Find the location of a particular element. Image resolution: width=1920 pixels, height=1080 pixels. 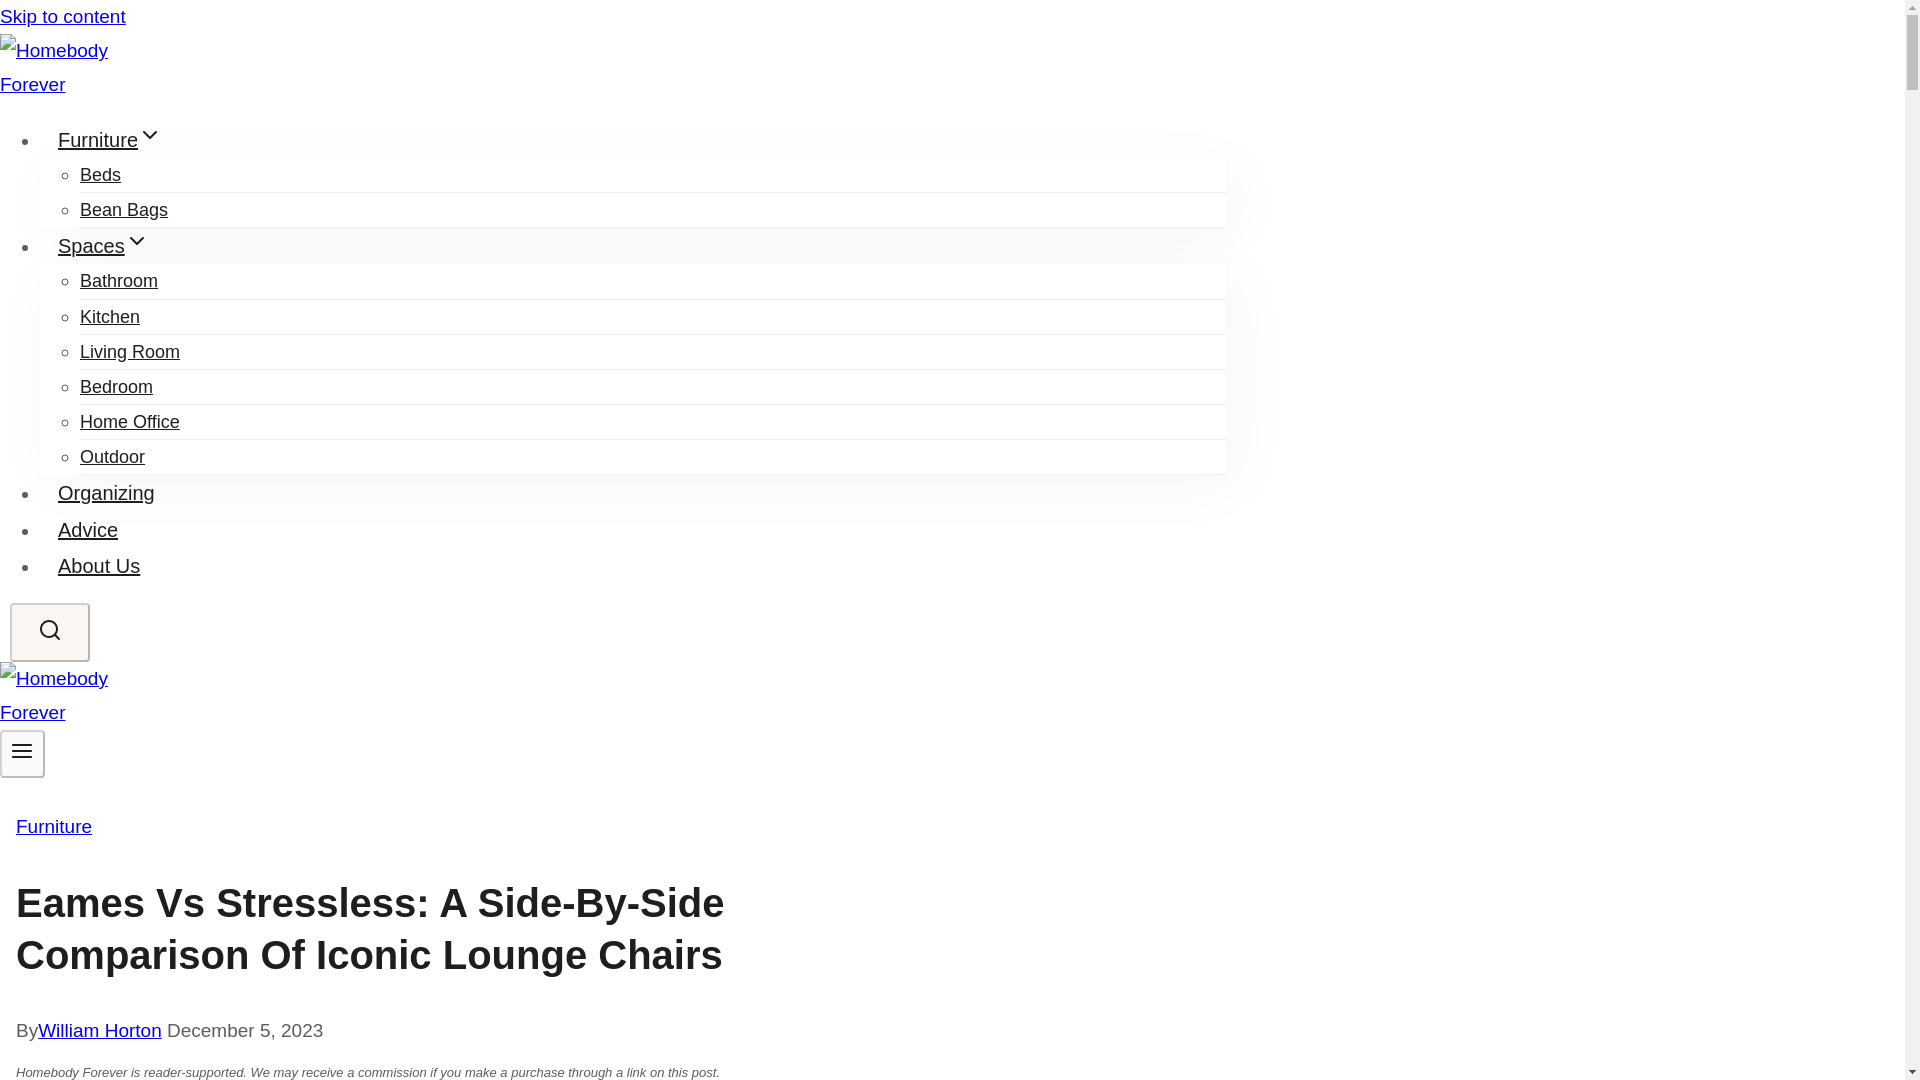

Bedroom is located at coordinates (116, 386).